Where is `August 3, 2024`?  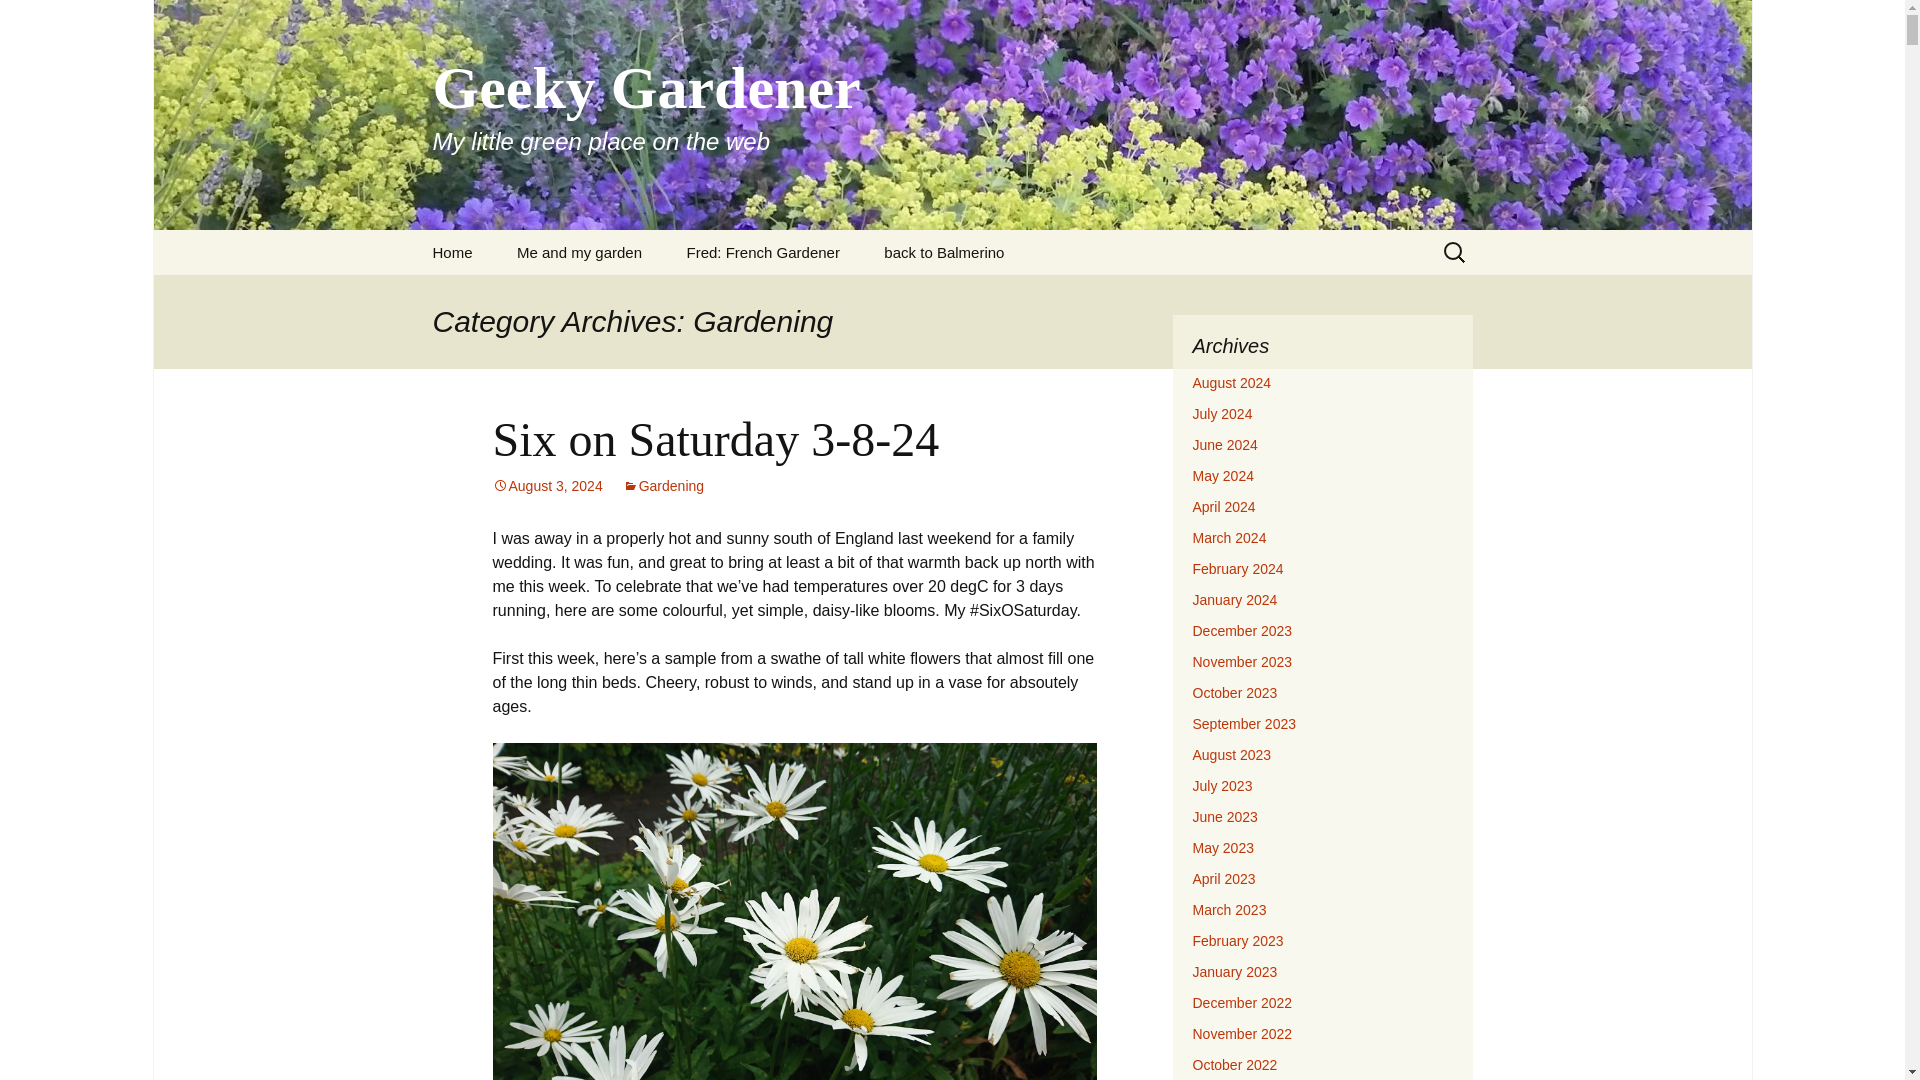 August 3, 2024 is located at coordinates (24, 21).